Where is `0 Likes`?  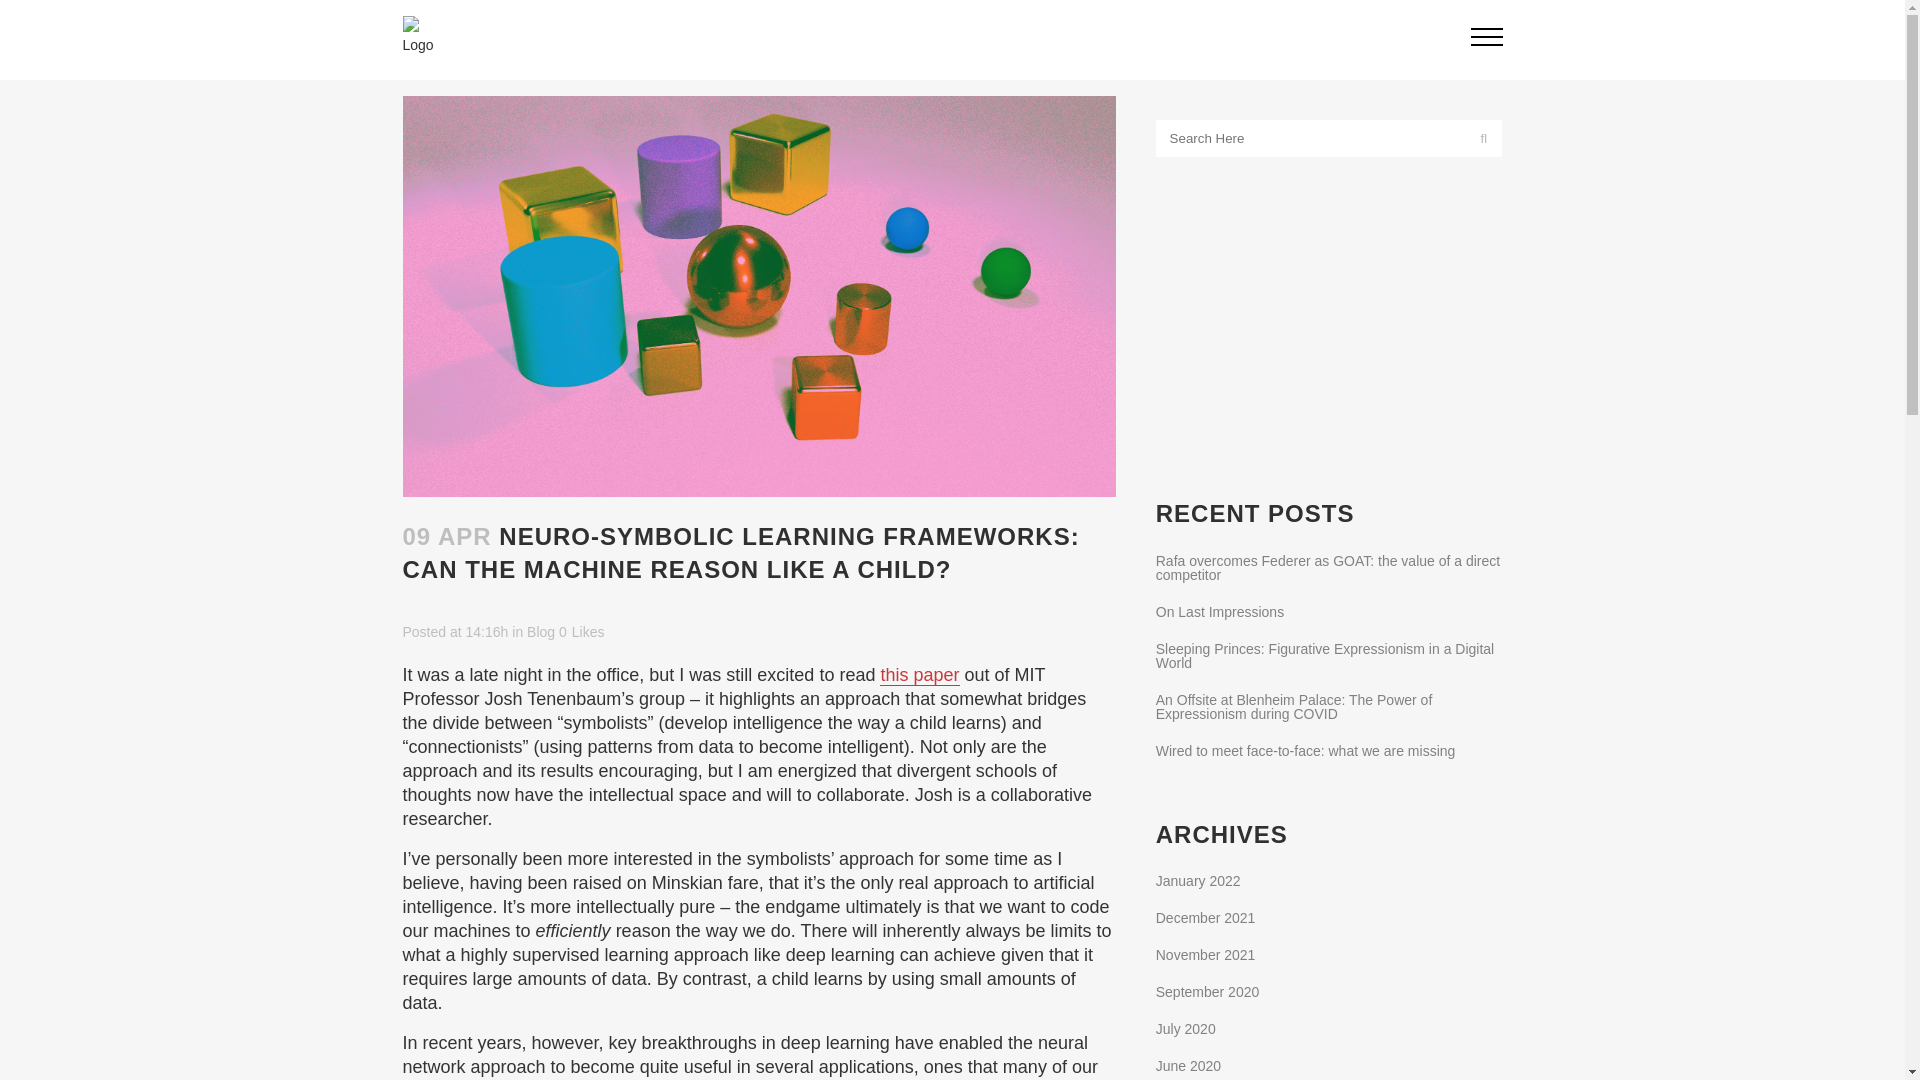
0 Likes is located at coordinates (581, 632).